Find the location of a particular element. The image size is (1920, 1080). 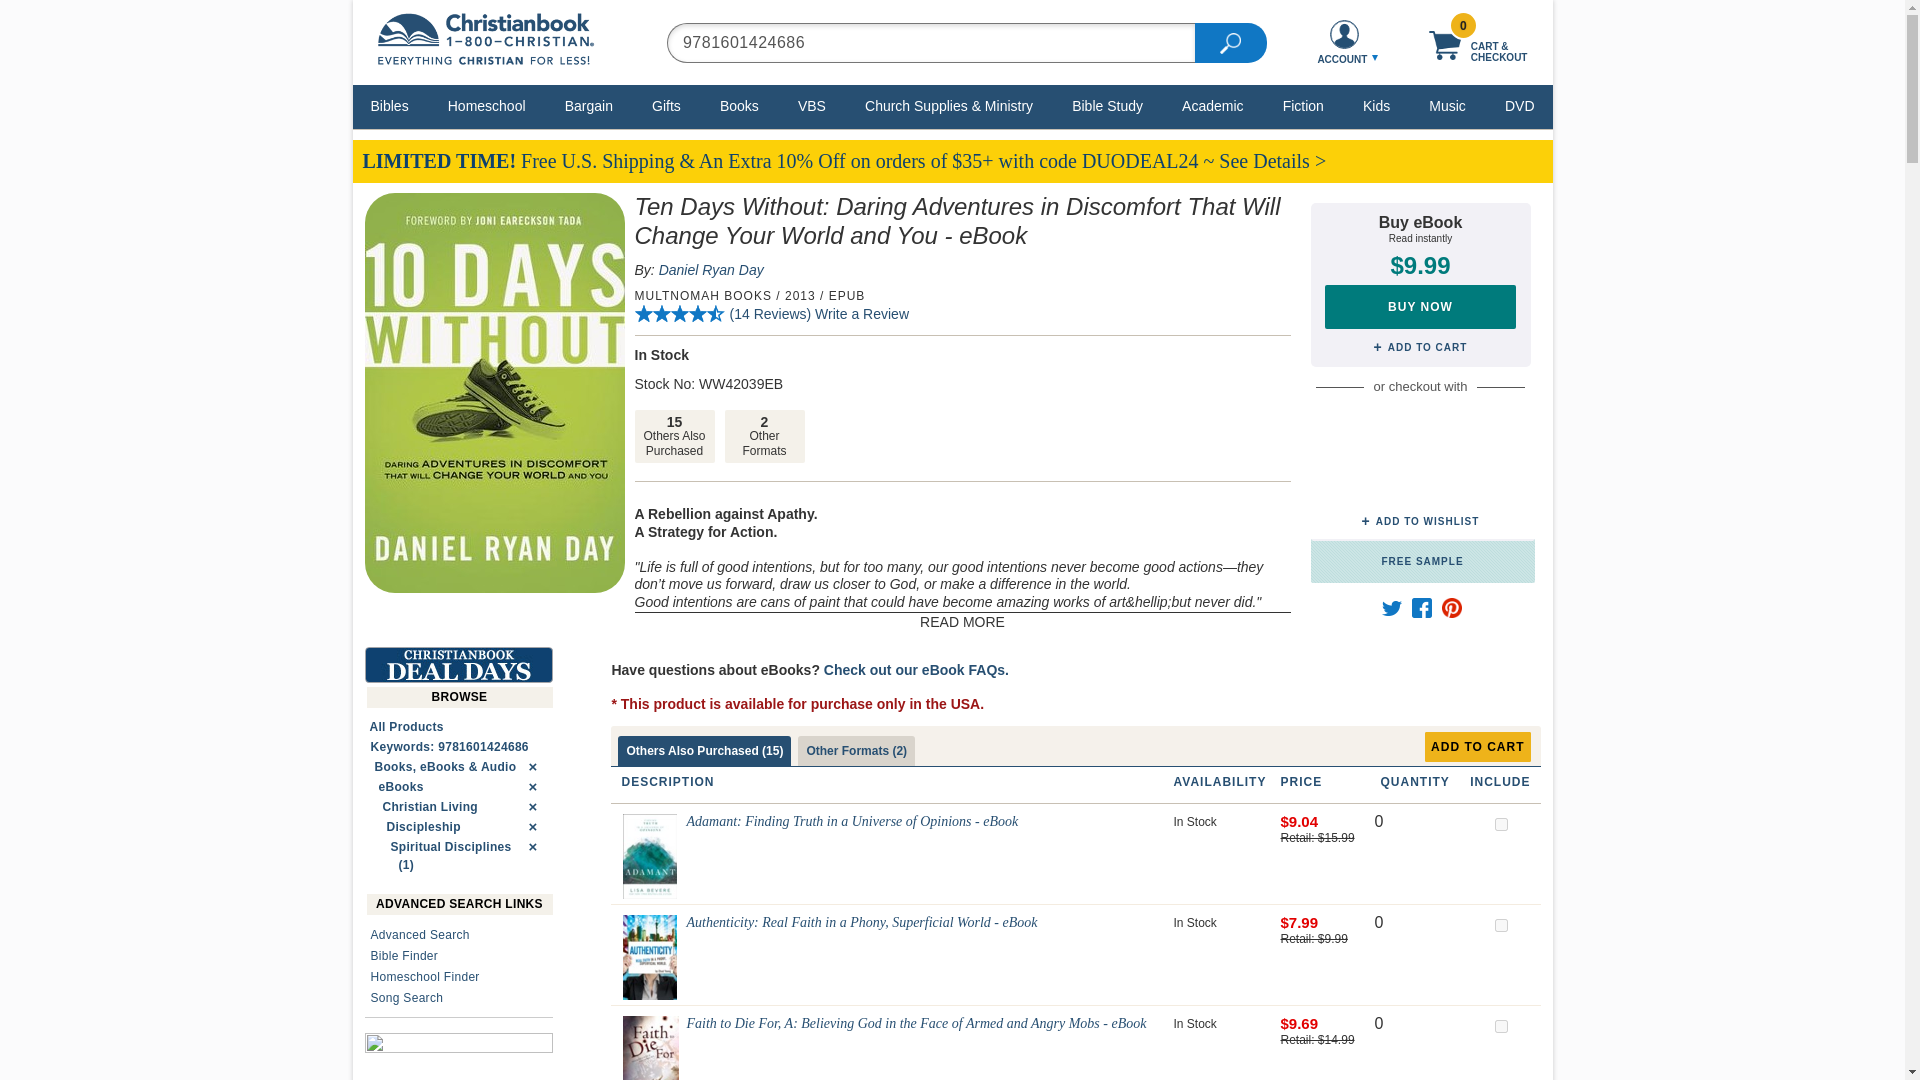

46099EB is located at coordinates (1500, 1026).